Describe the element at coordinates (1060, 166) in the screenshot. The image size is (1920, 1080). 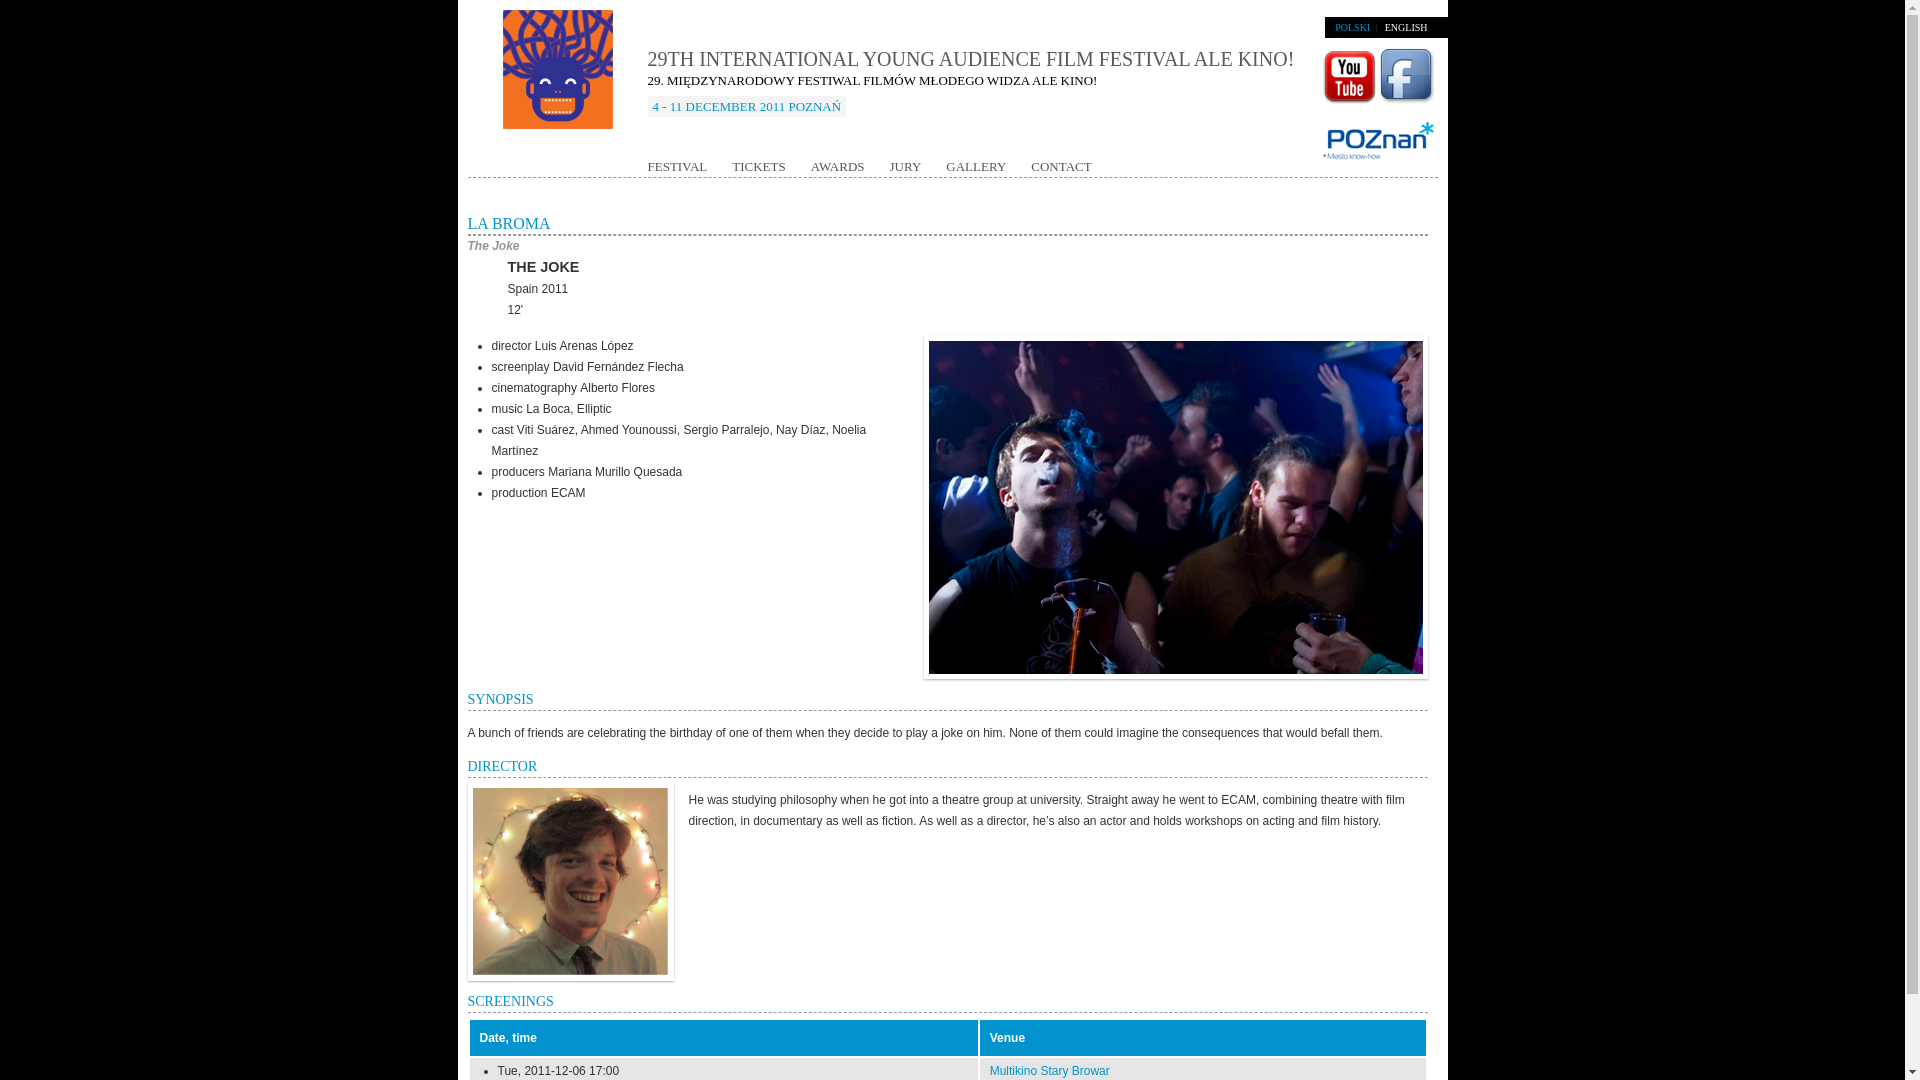
I see `CONTACT` at that location.